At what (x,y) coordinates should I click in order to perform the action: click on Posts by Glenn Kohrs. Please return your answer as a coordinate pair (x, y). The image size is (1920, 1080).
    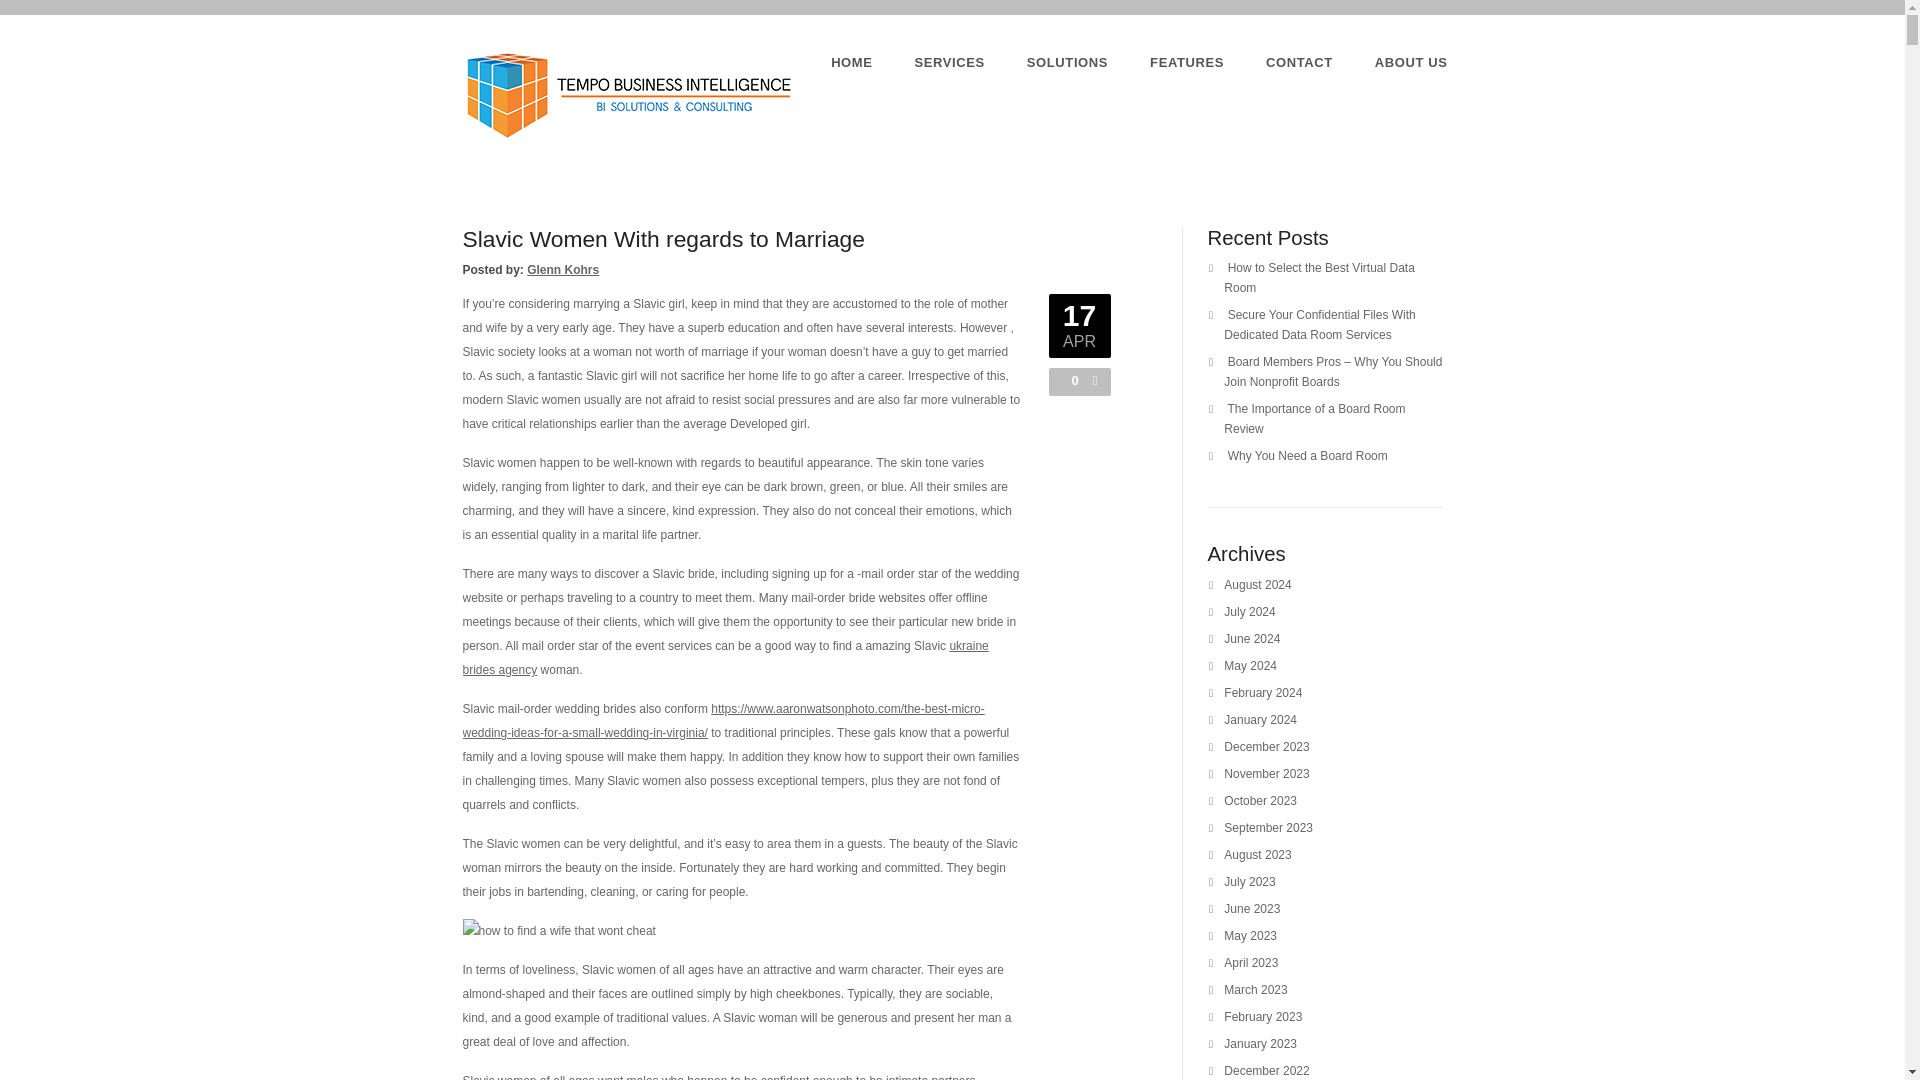
    Looking at the image, I should click on (562, 270).